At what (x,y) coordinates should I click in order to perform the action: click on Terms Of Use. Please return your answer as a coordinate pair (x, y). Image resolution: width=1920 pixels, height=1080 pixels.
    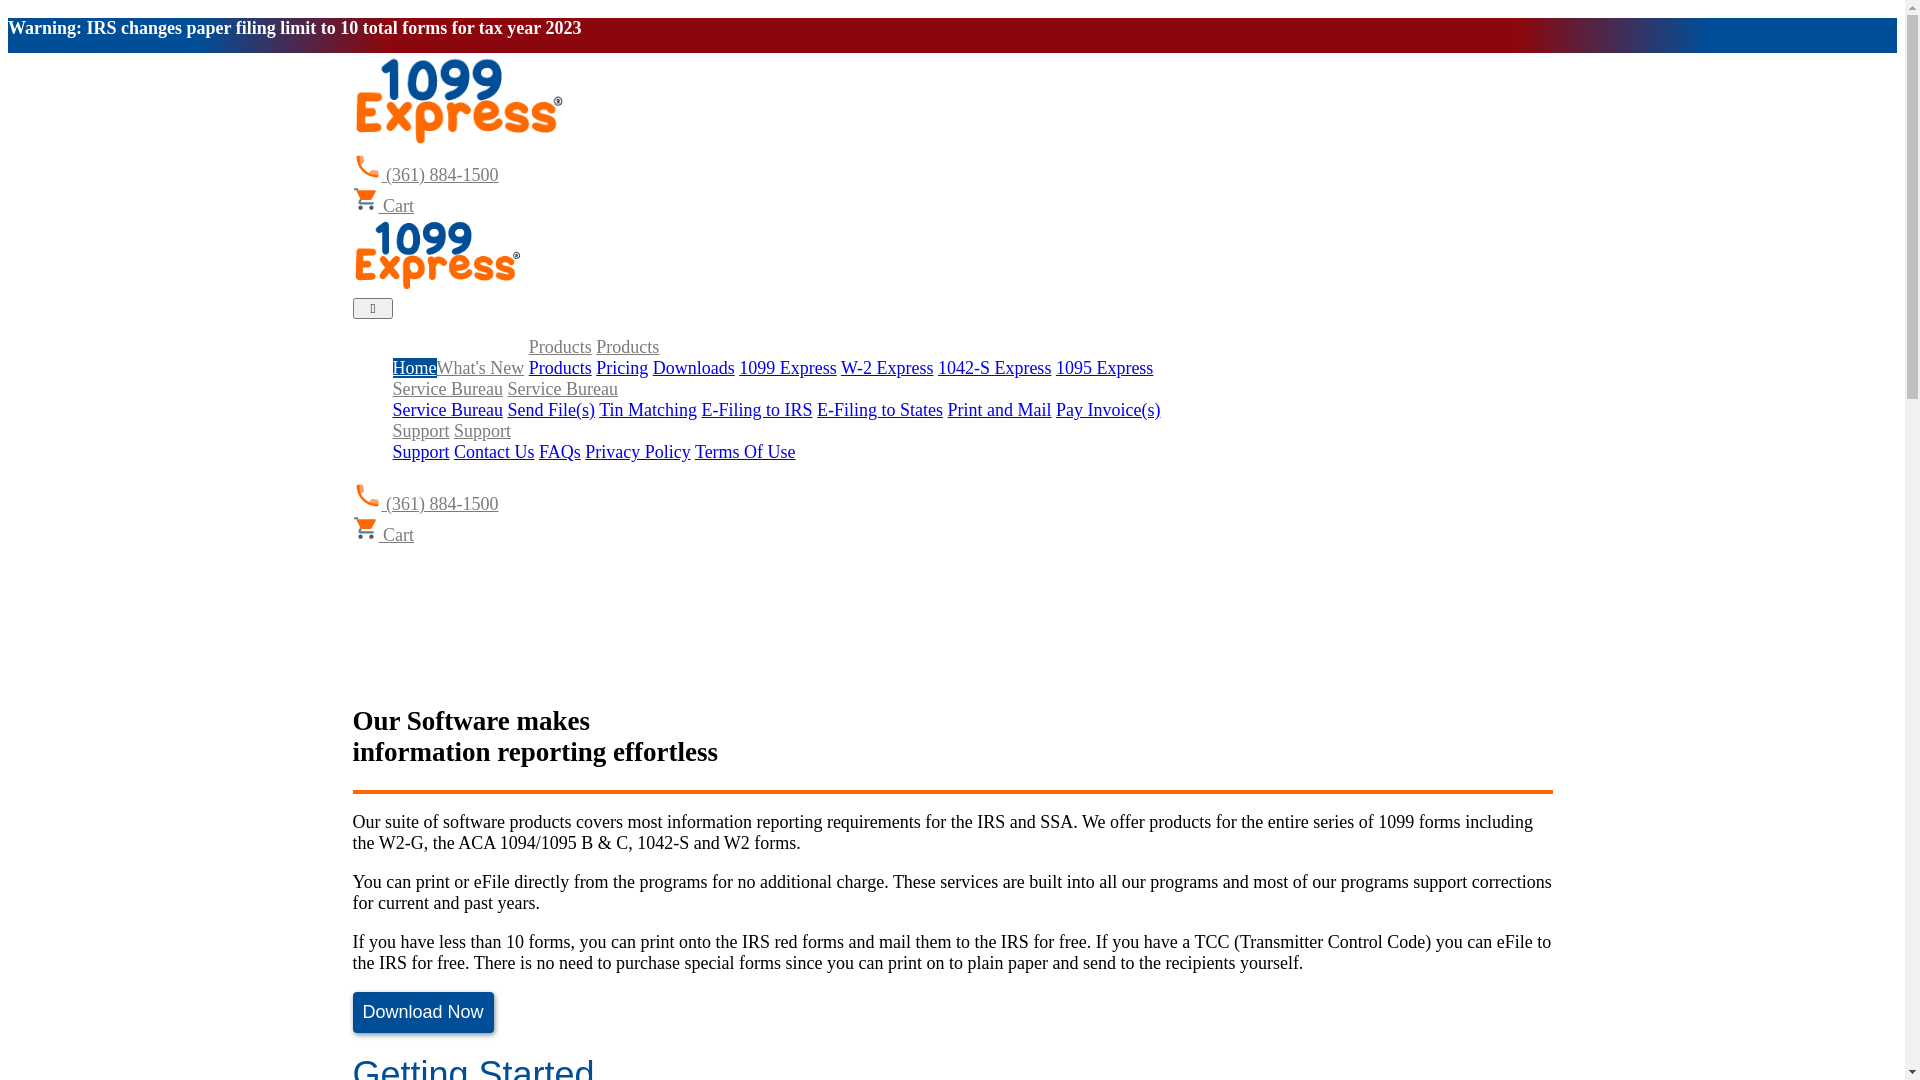
    Looking at the image, I should click on (746, 452).